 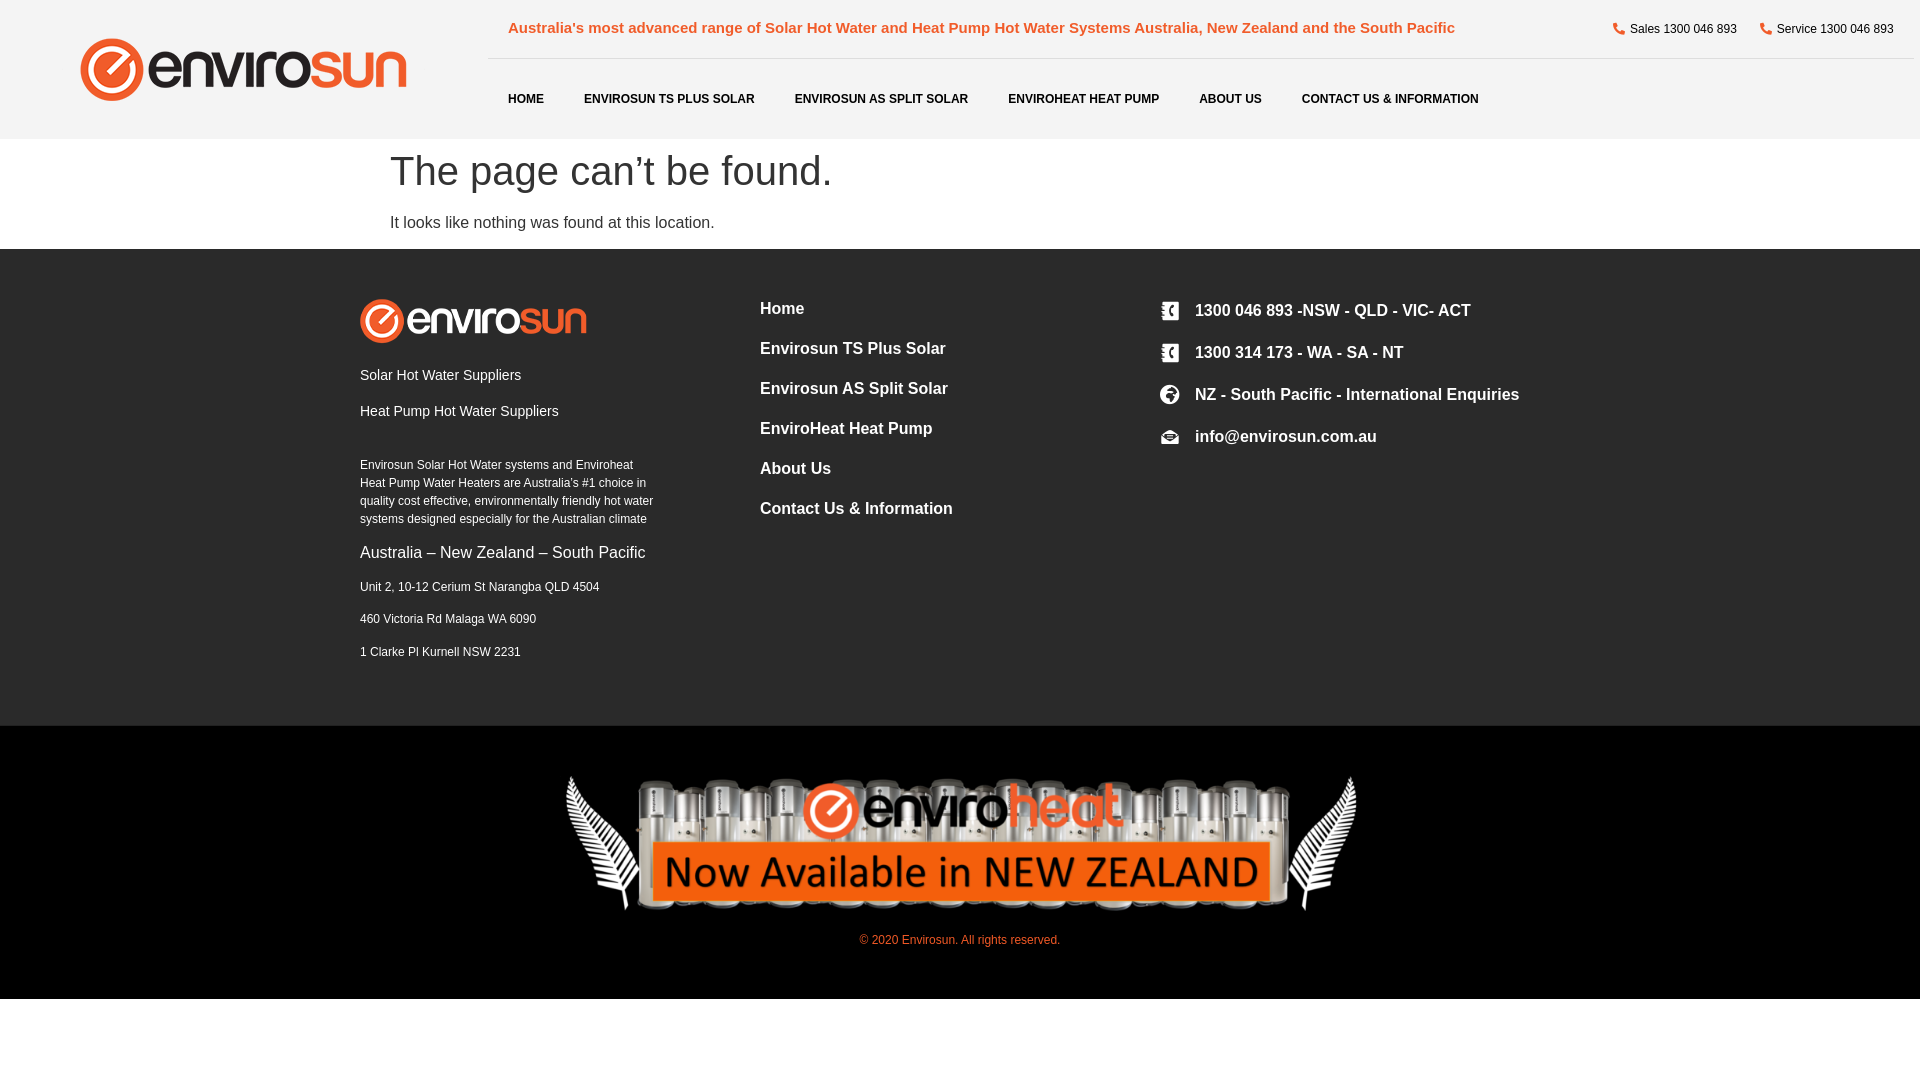 I want to click on HOME, so click(x=526, y=99).